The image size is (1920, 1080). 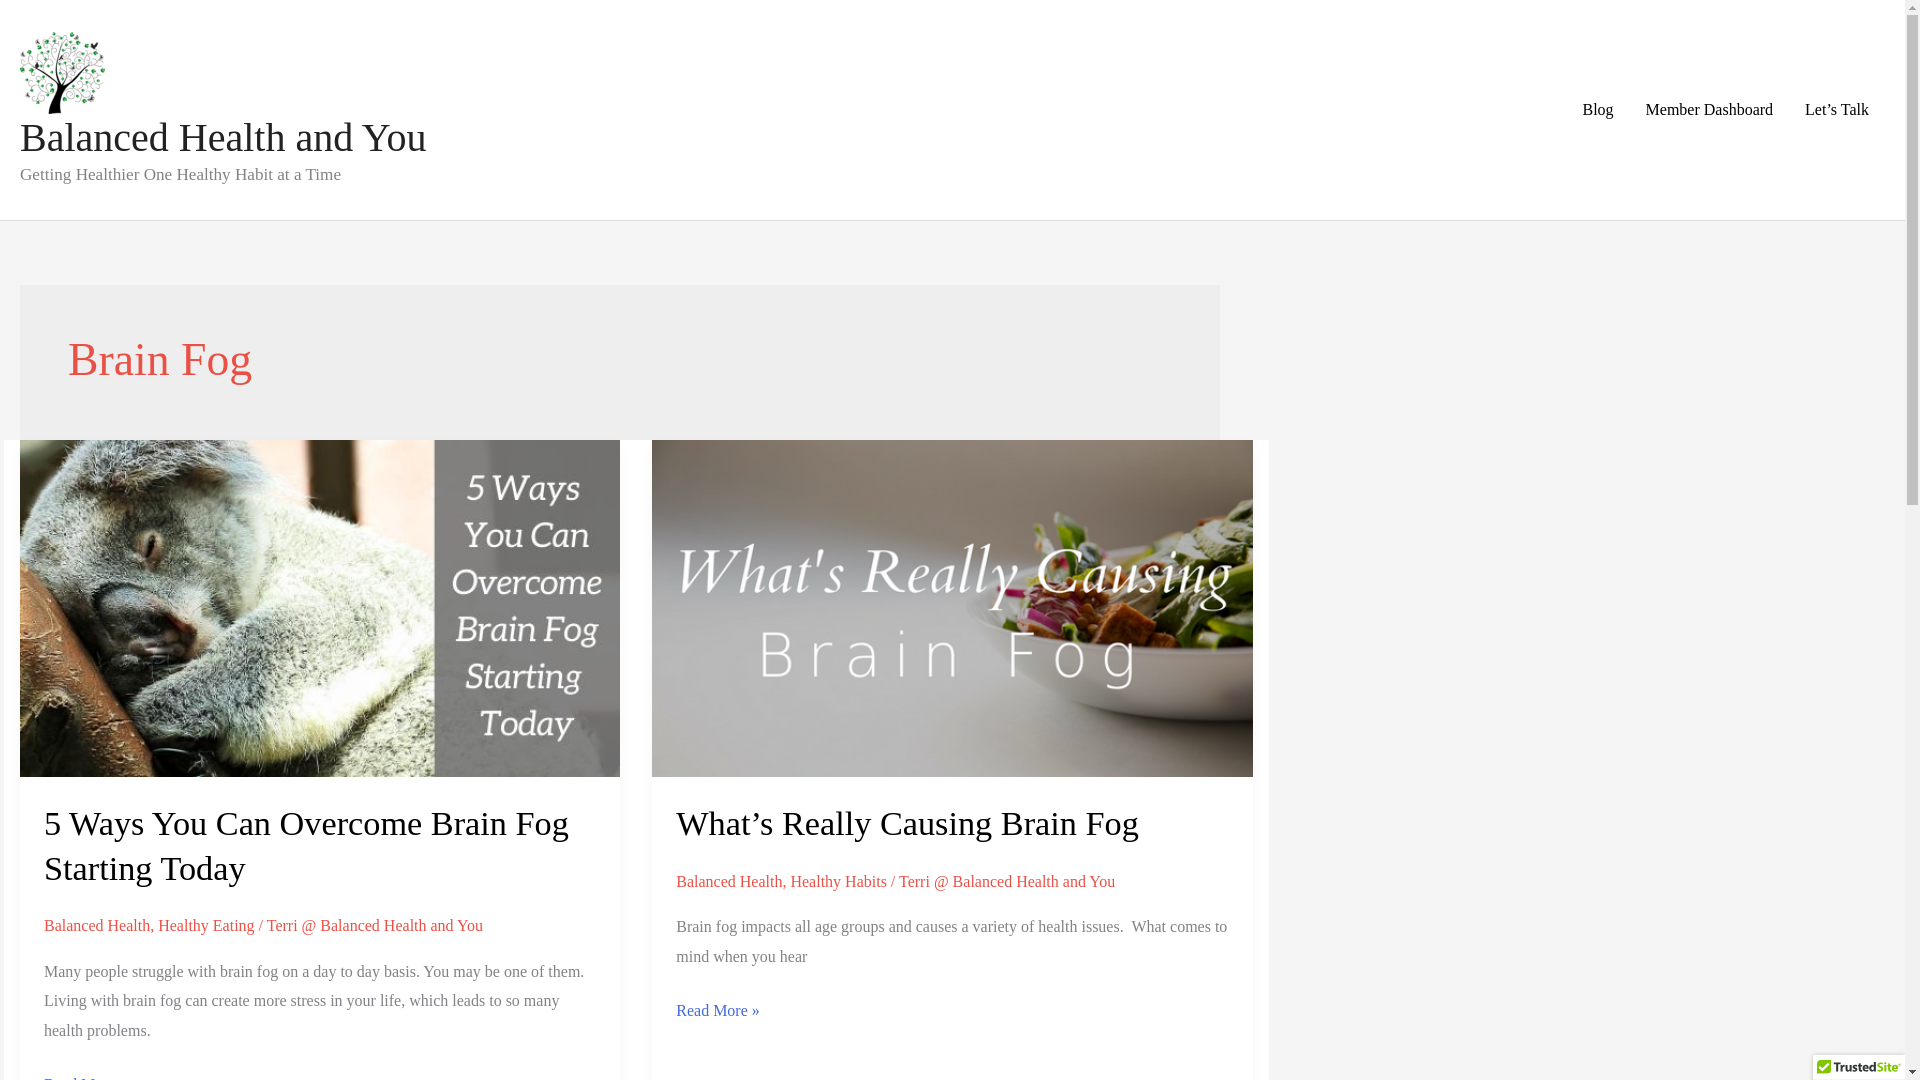 What do you see at coordinates (1710, 109) in the screenshot?
I see `Member Dashboard` at bounding box center [1710, 109].